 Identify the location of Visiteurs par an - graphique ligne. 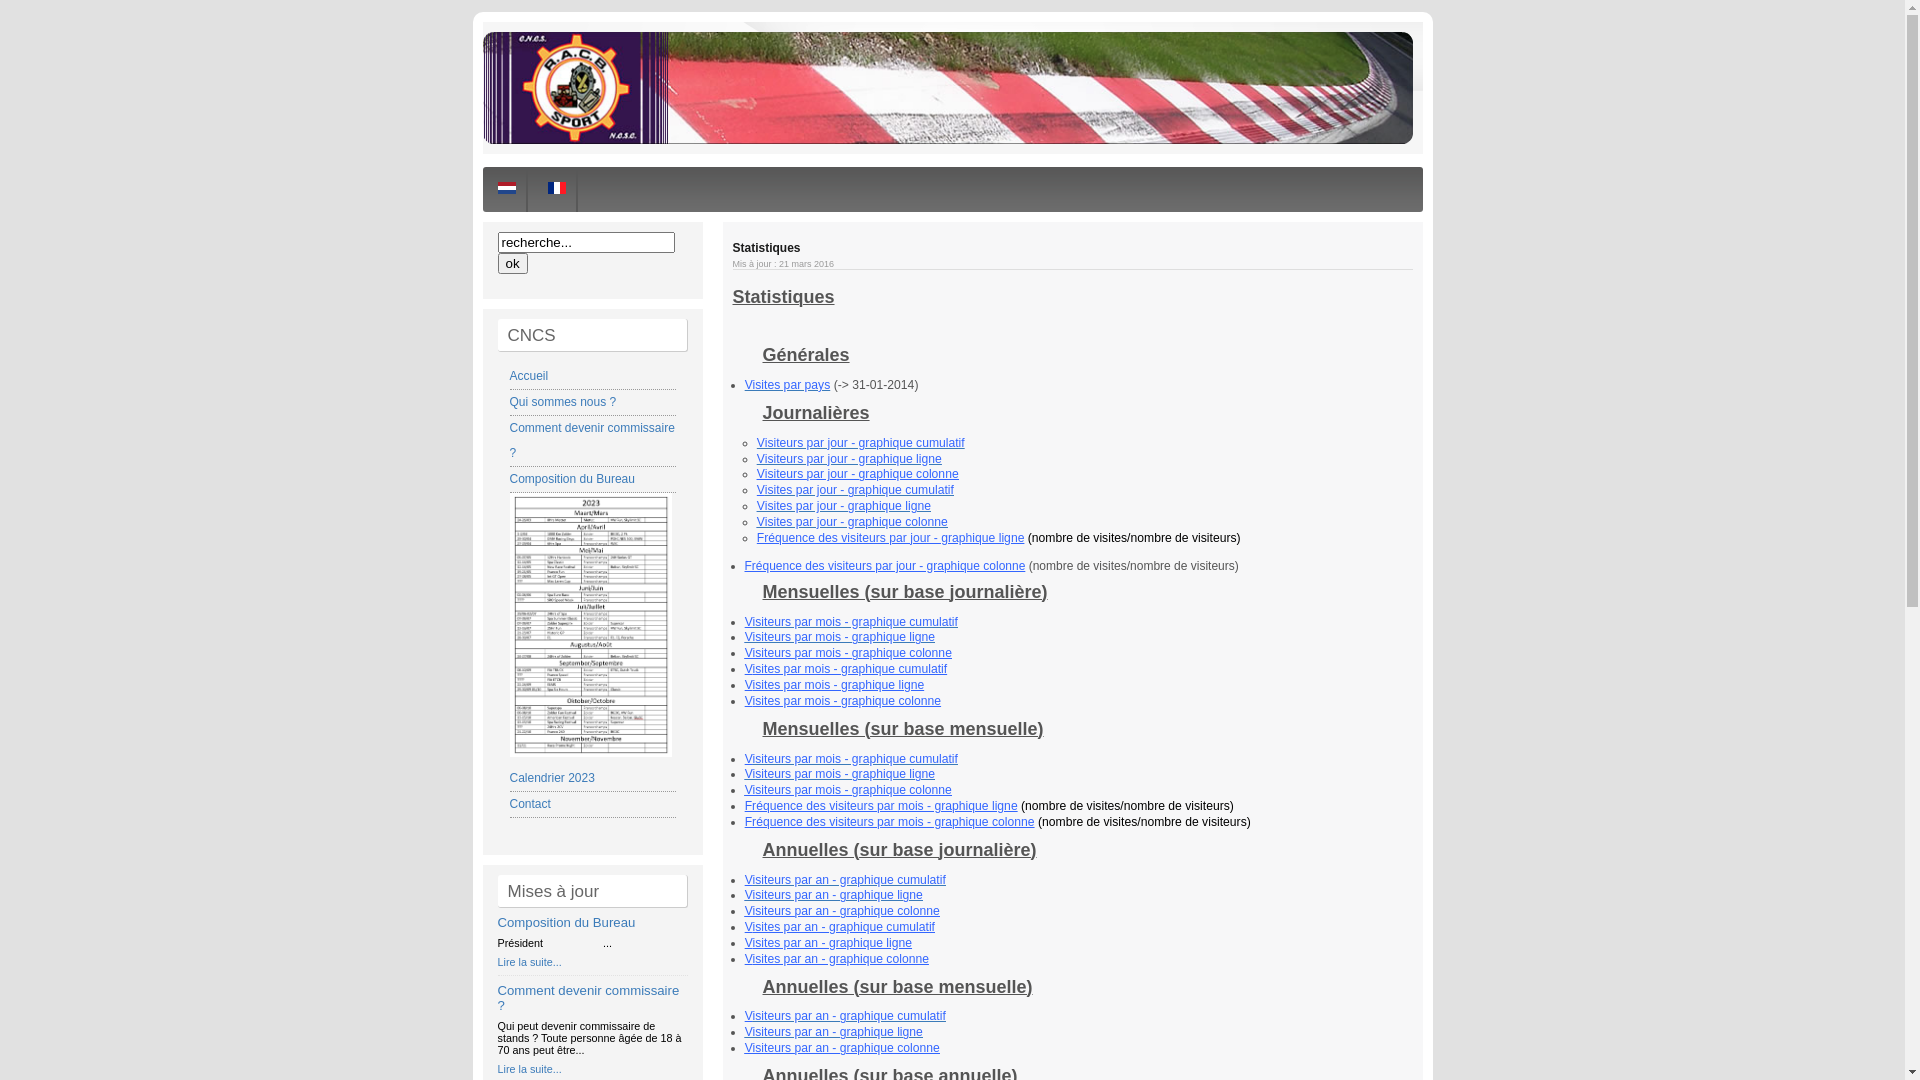
(834, 1032).